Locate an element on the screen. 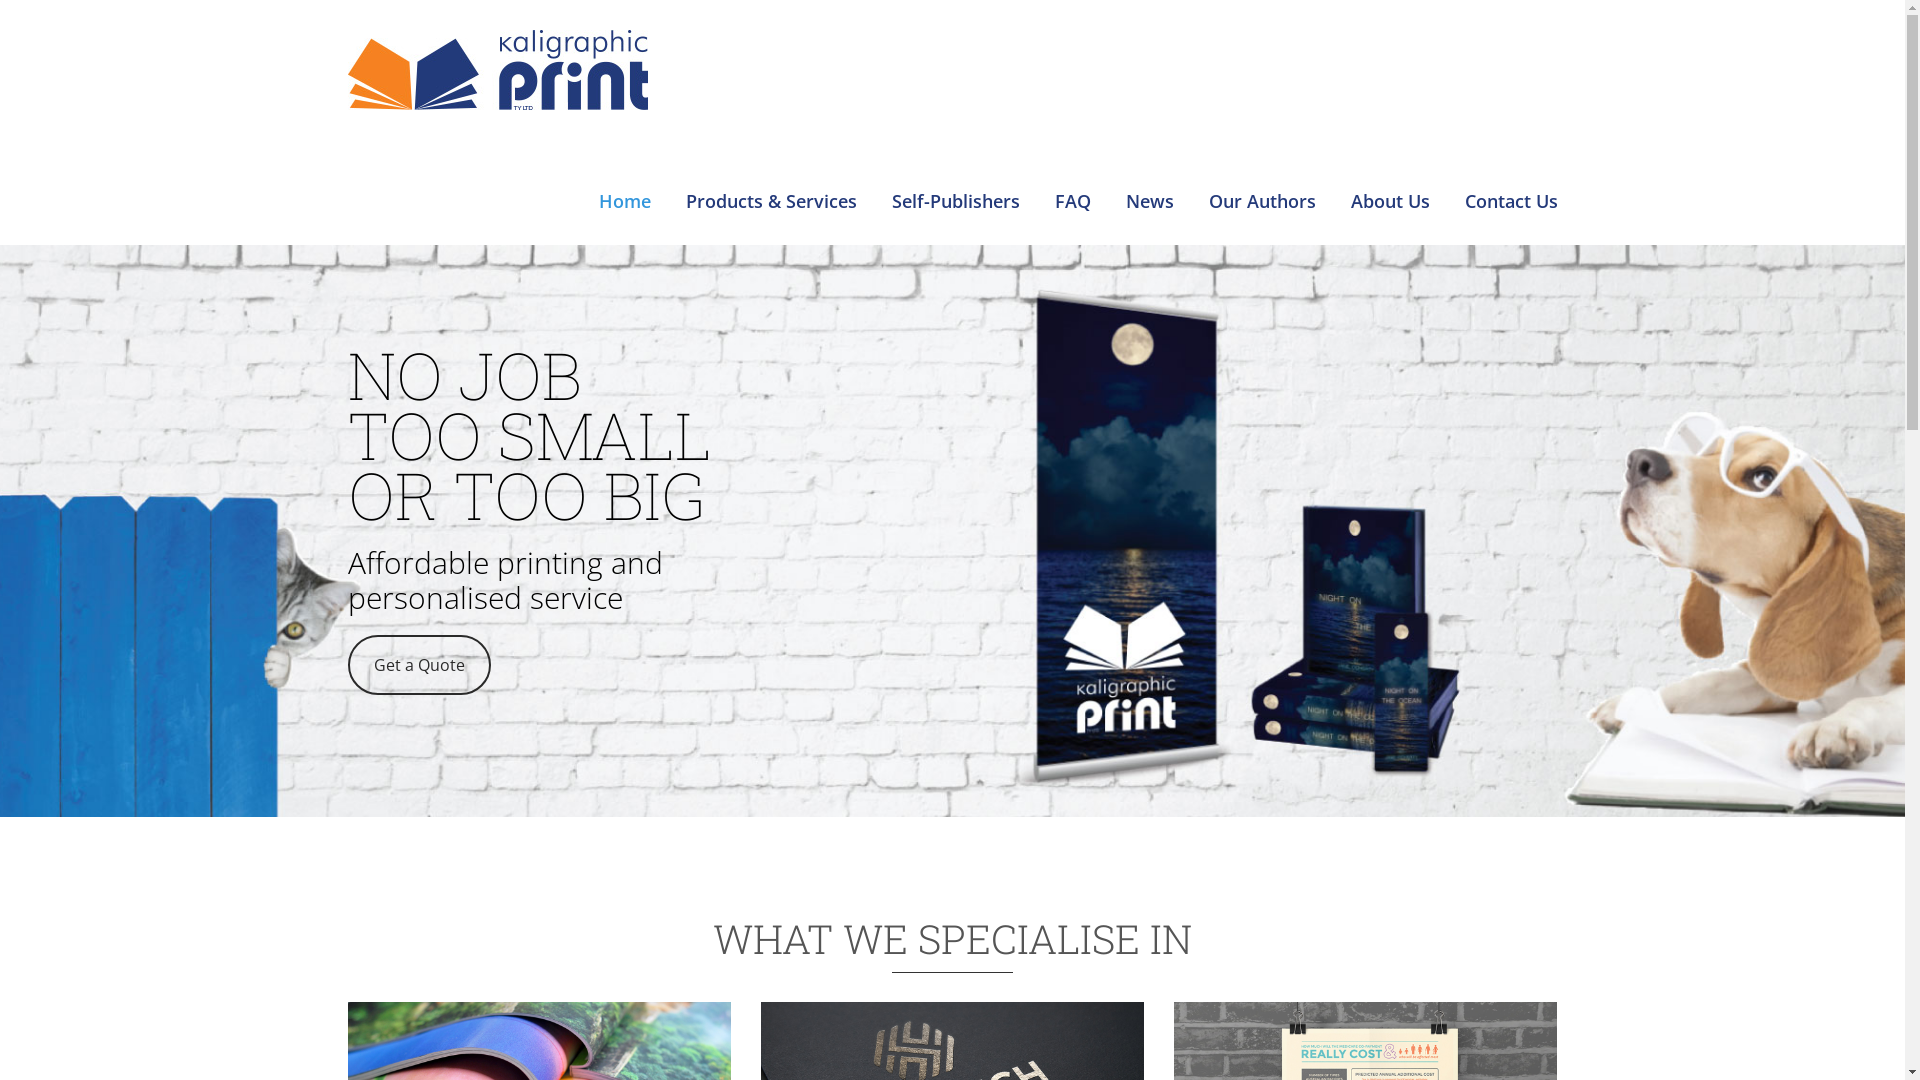 The image size is (1920, 1080). News is located at coordinates (1150, 166).